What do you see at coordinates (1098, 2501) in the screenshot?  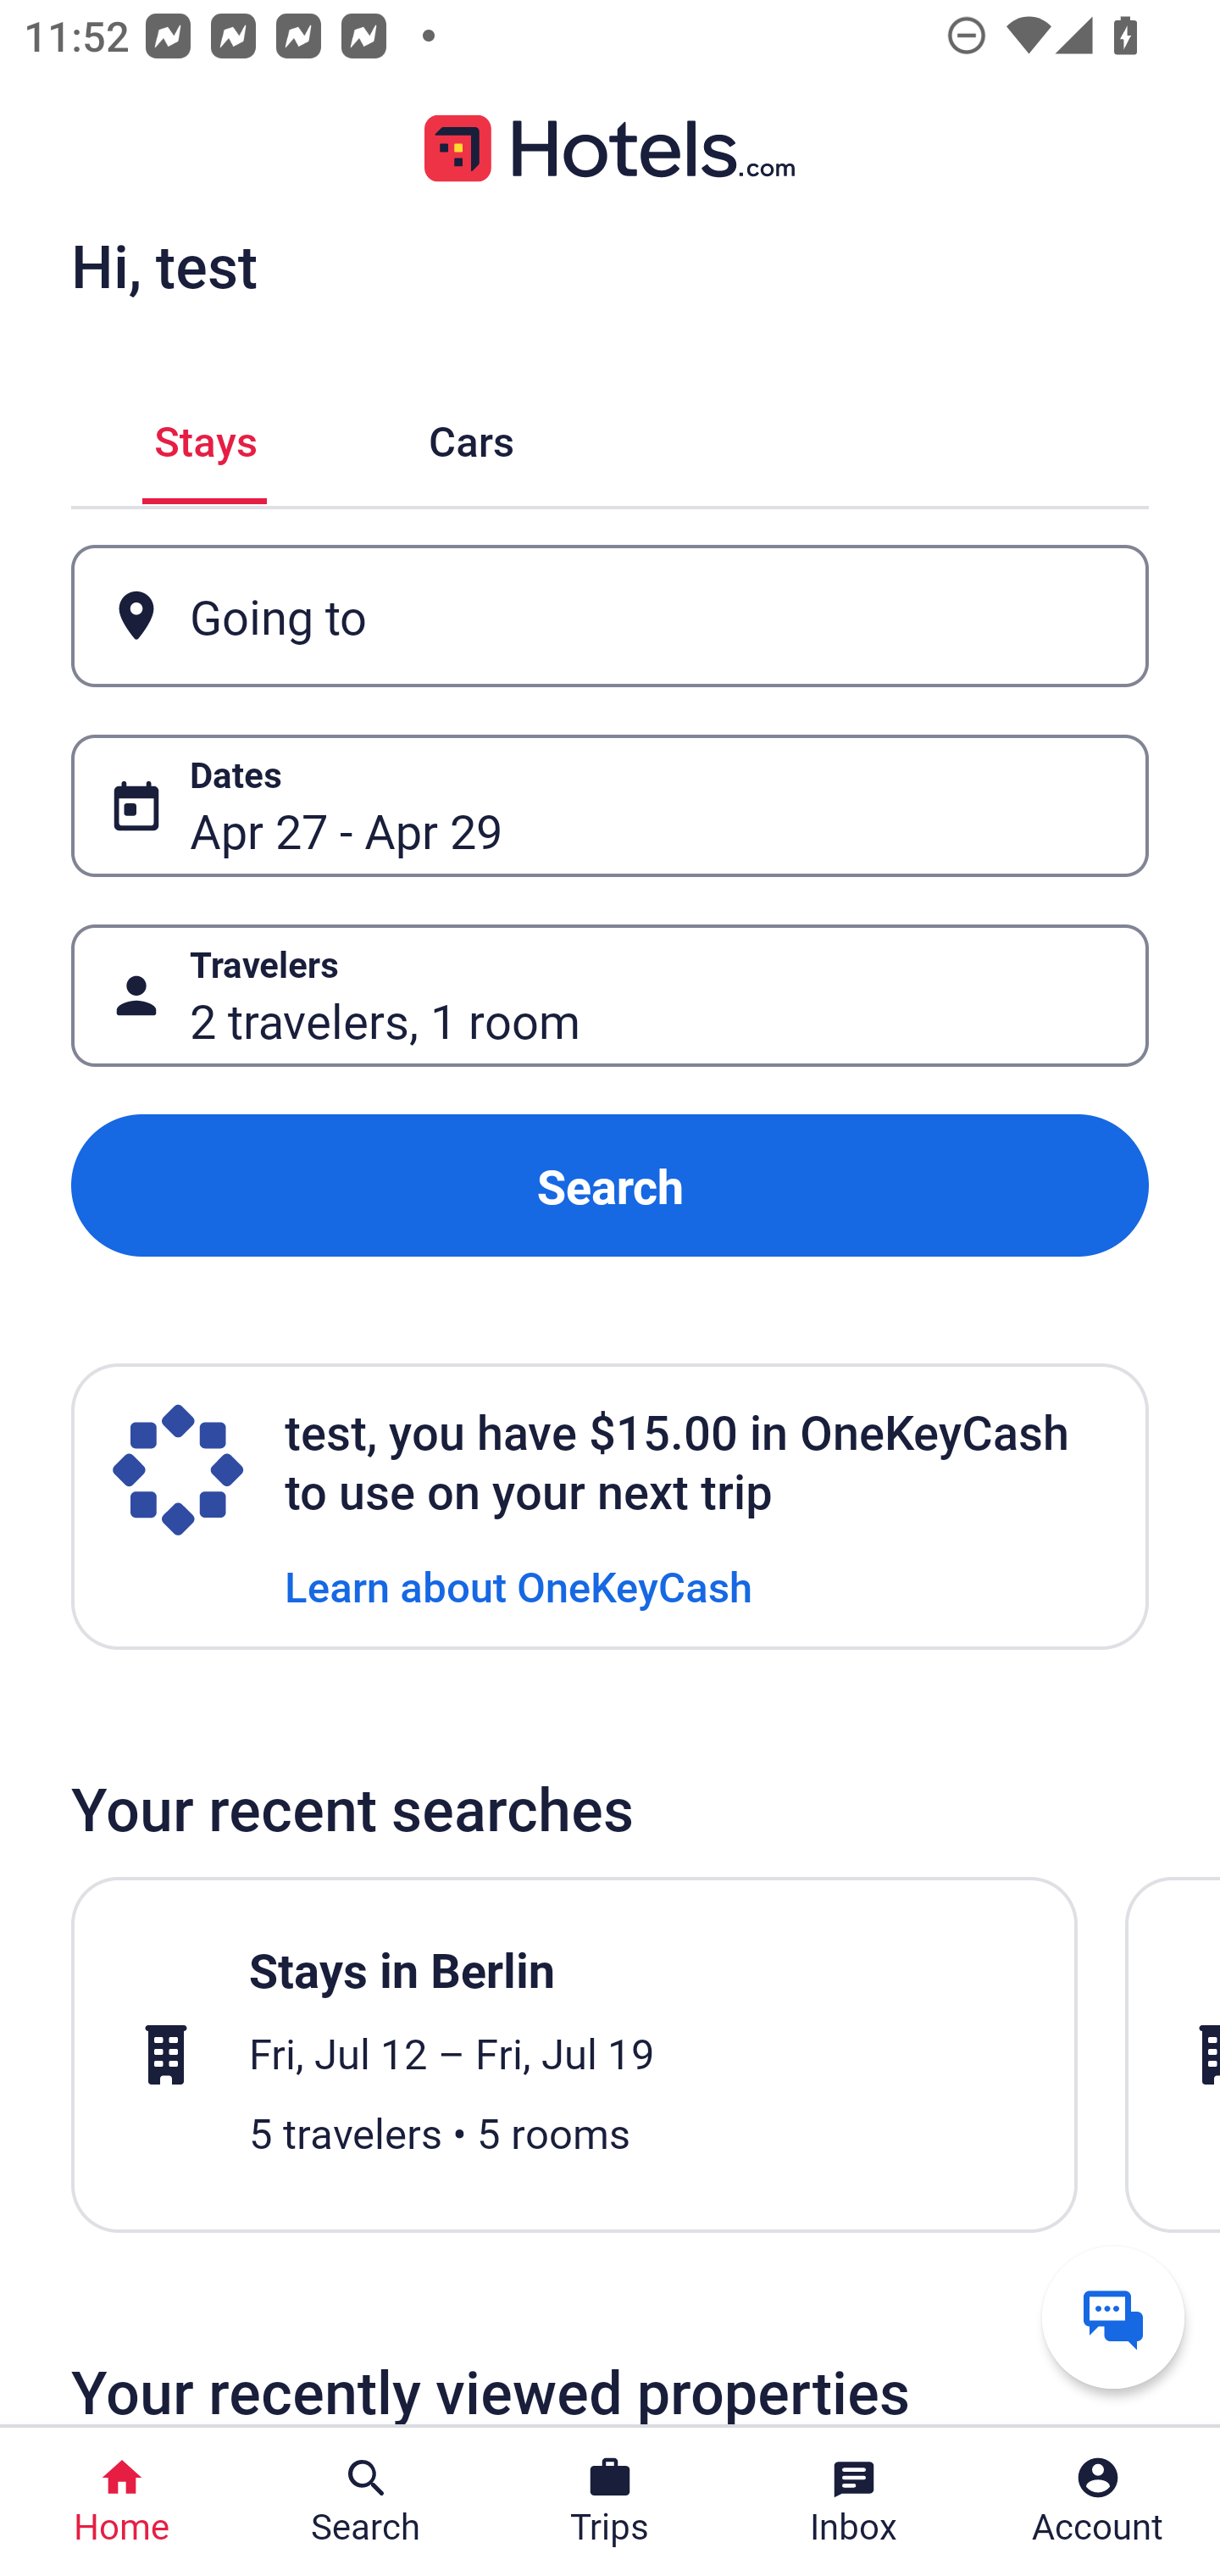 I see `Account Profile. Button` at bounding box center [1098, 2501].